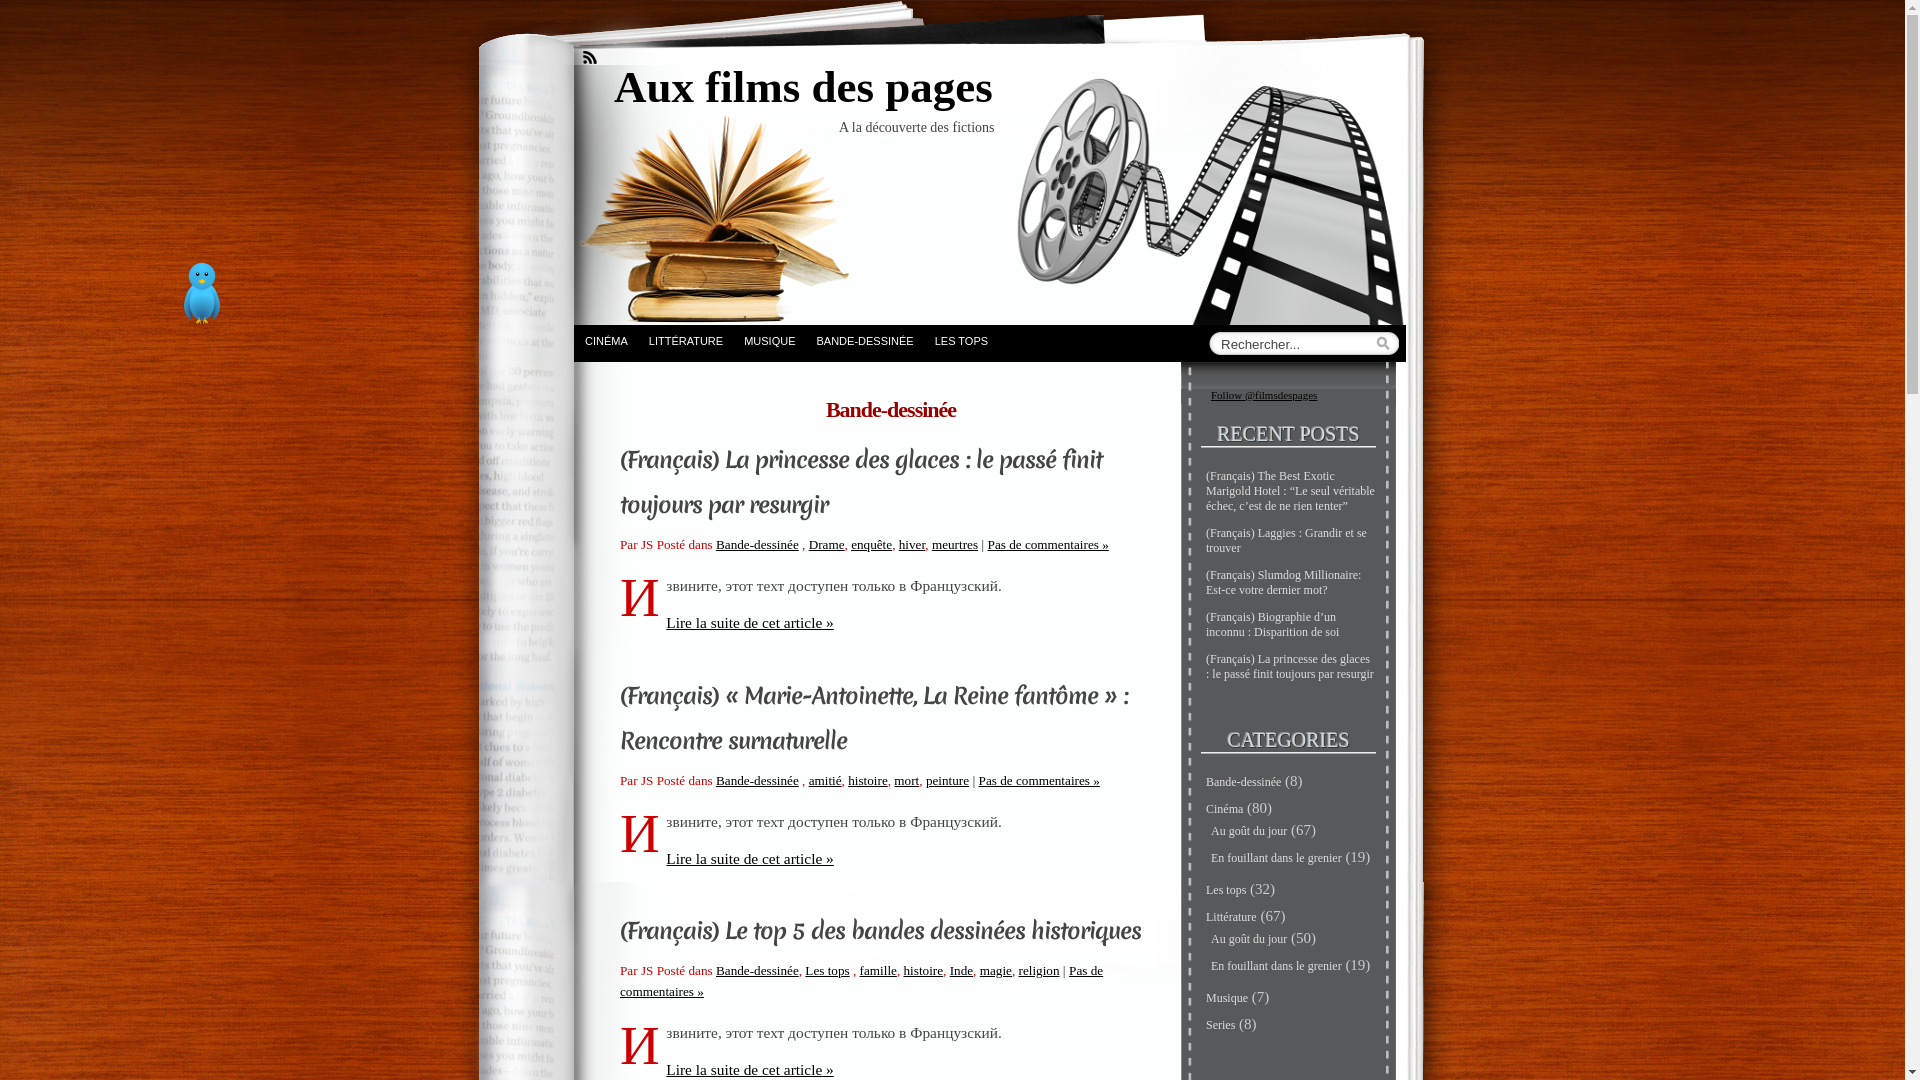  What do you see at coordinates (1226, 890) in the screenshot?
I see `Les tops` at bounding box center [1226, 890].